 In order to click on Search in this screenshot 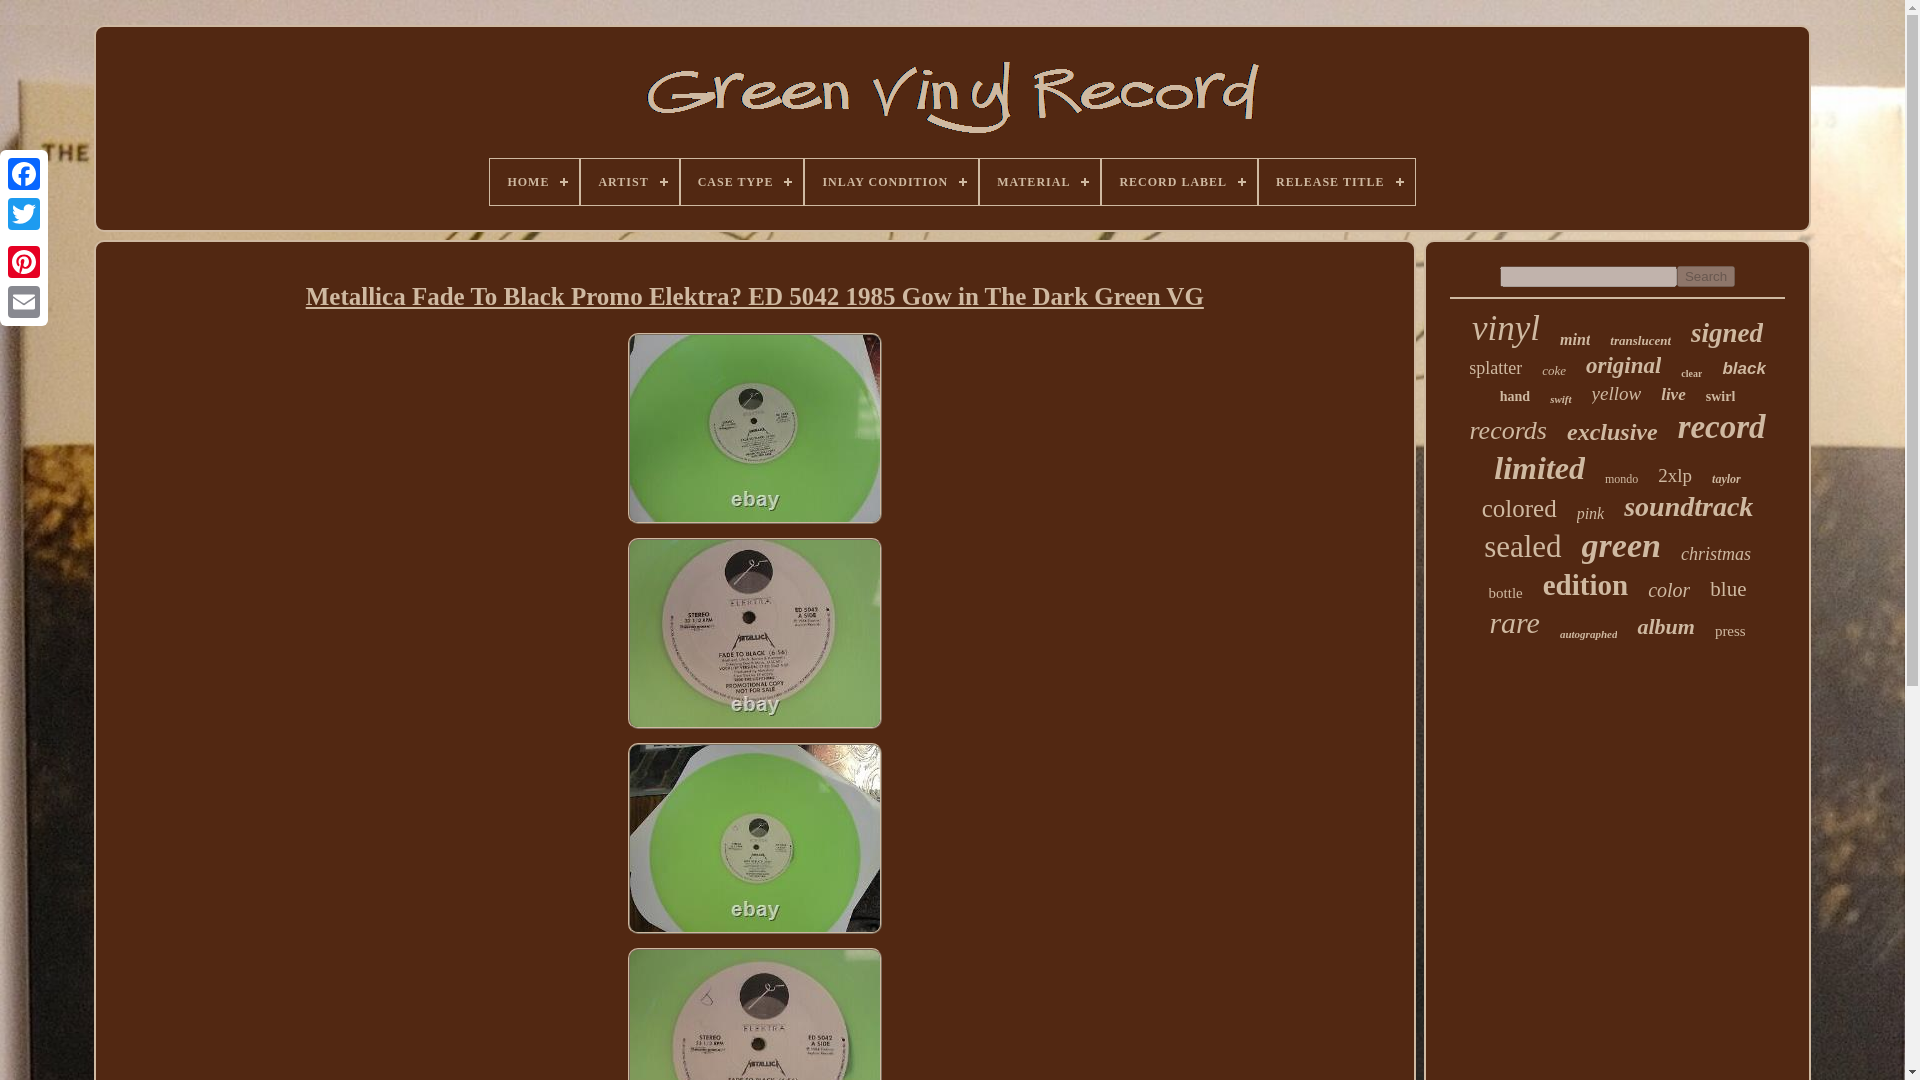, I will do `click(1706, 276)`.